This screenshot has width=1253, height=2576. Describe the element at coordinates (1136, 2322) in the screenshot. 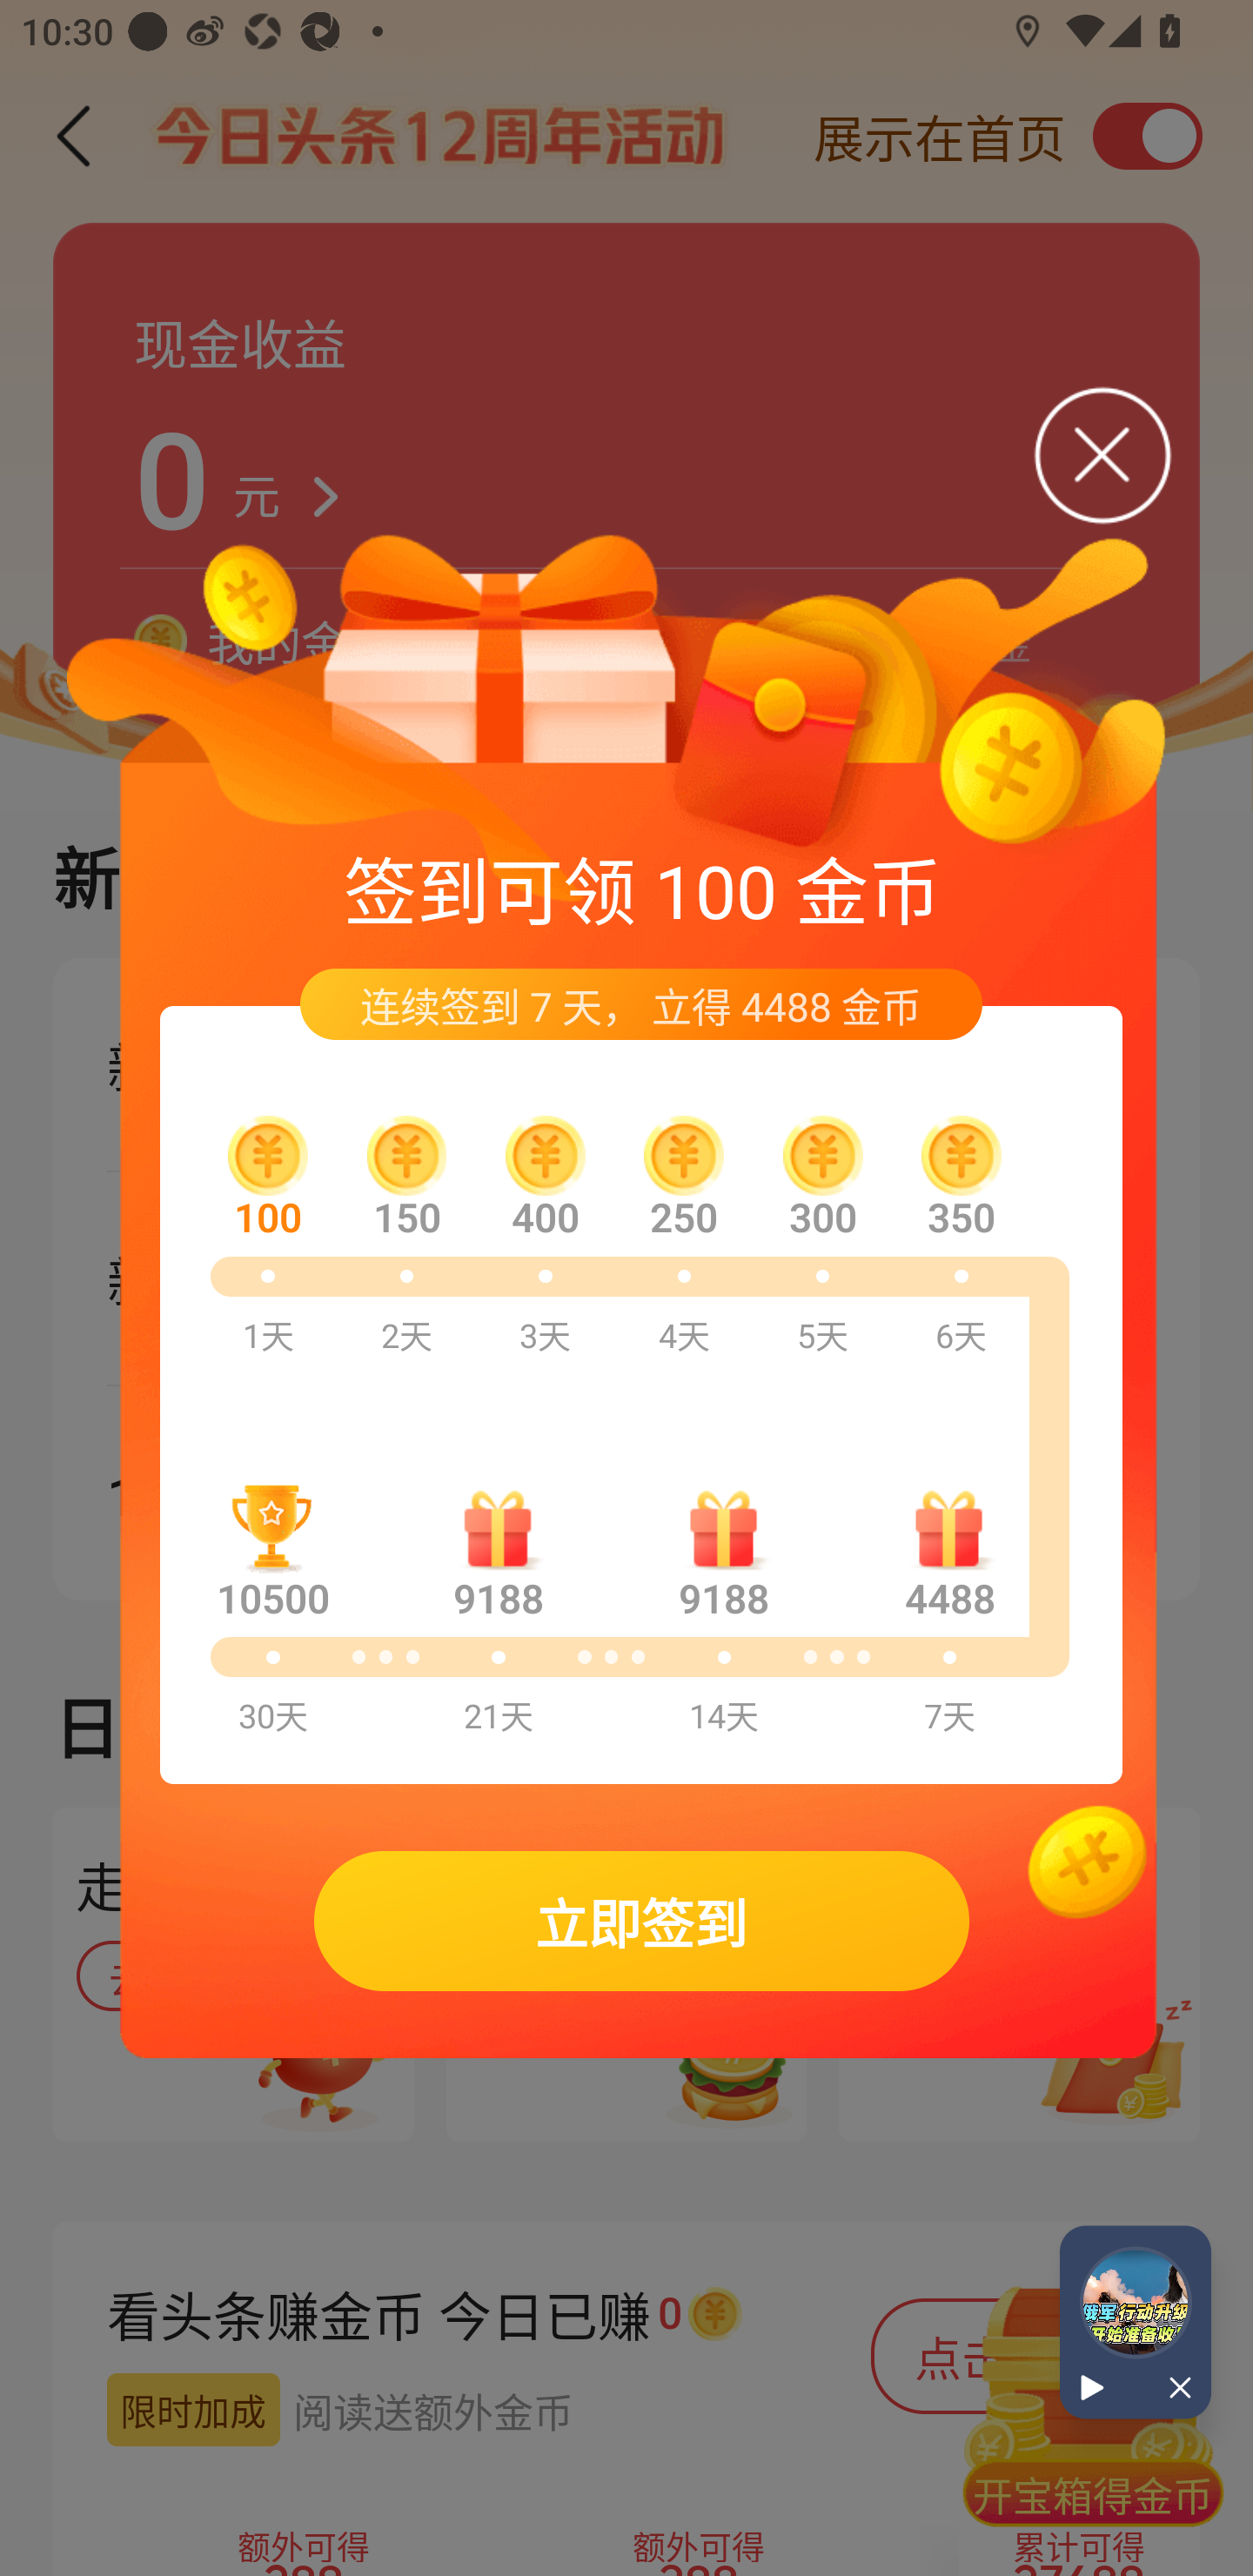

I see `当前进度 0% 播放 关闭` at that location.